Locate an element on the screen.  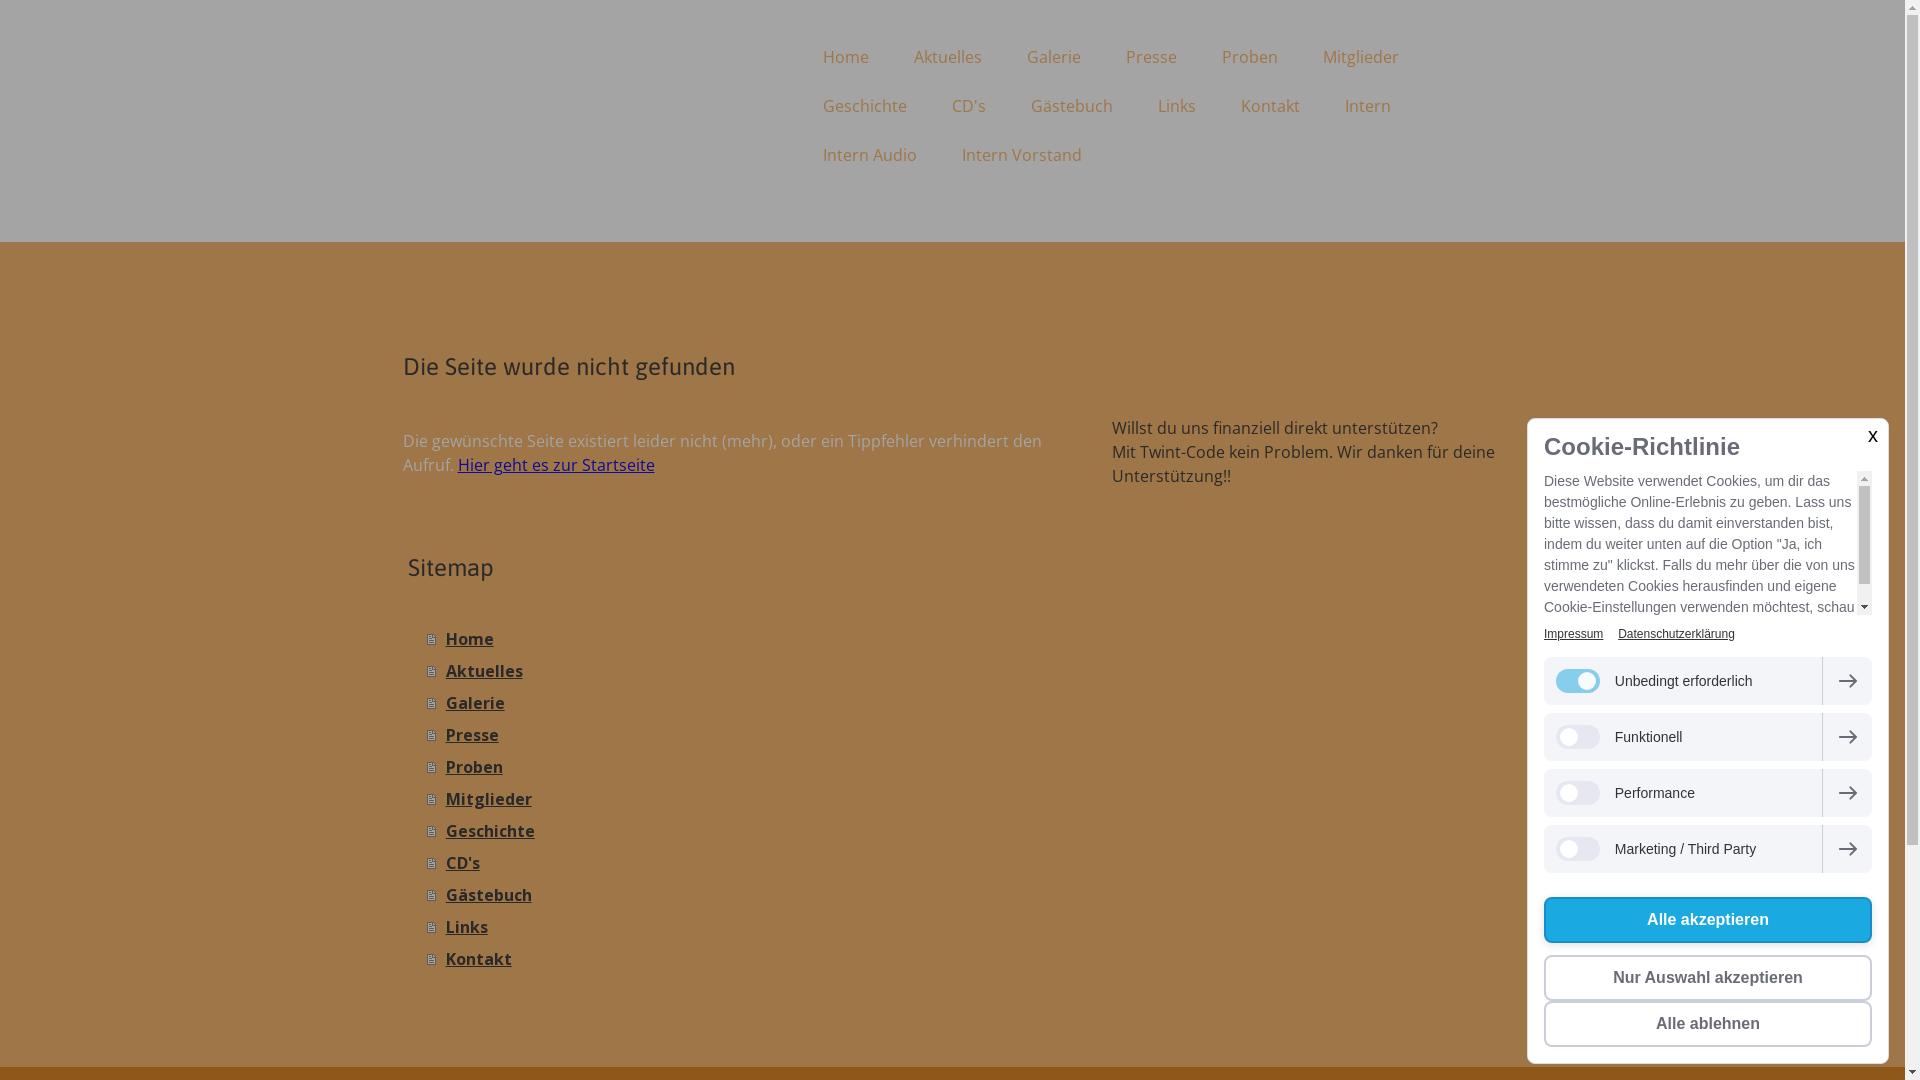
Intern Audio is located at coordinates (869, 155).